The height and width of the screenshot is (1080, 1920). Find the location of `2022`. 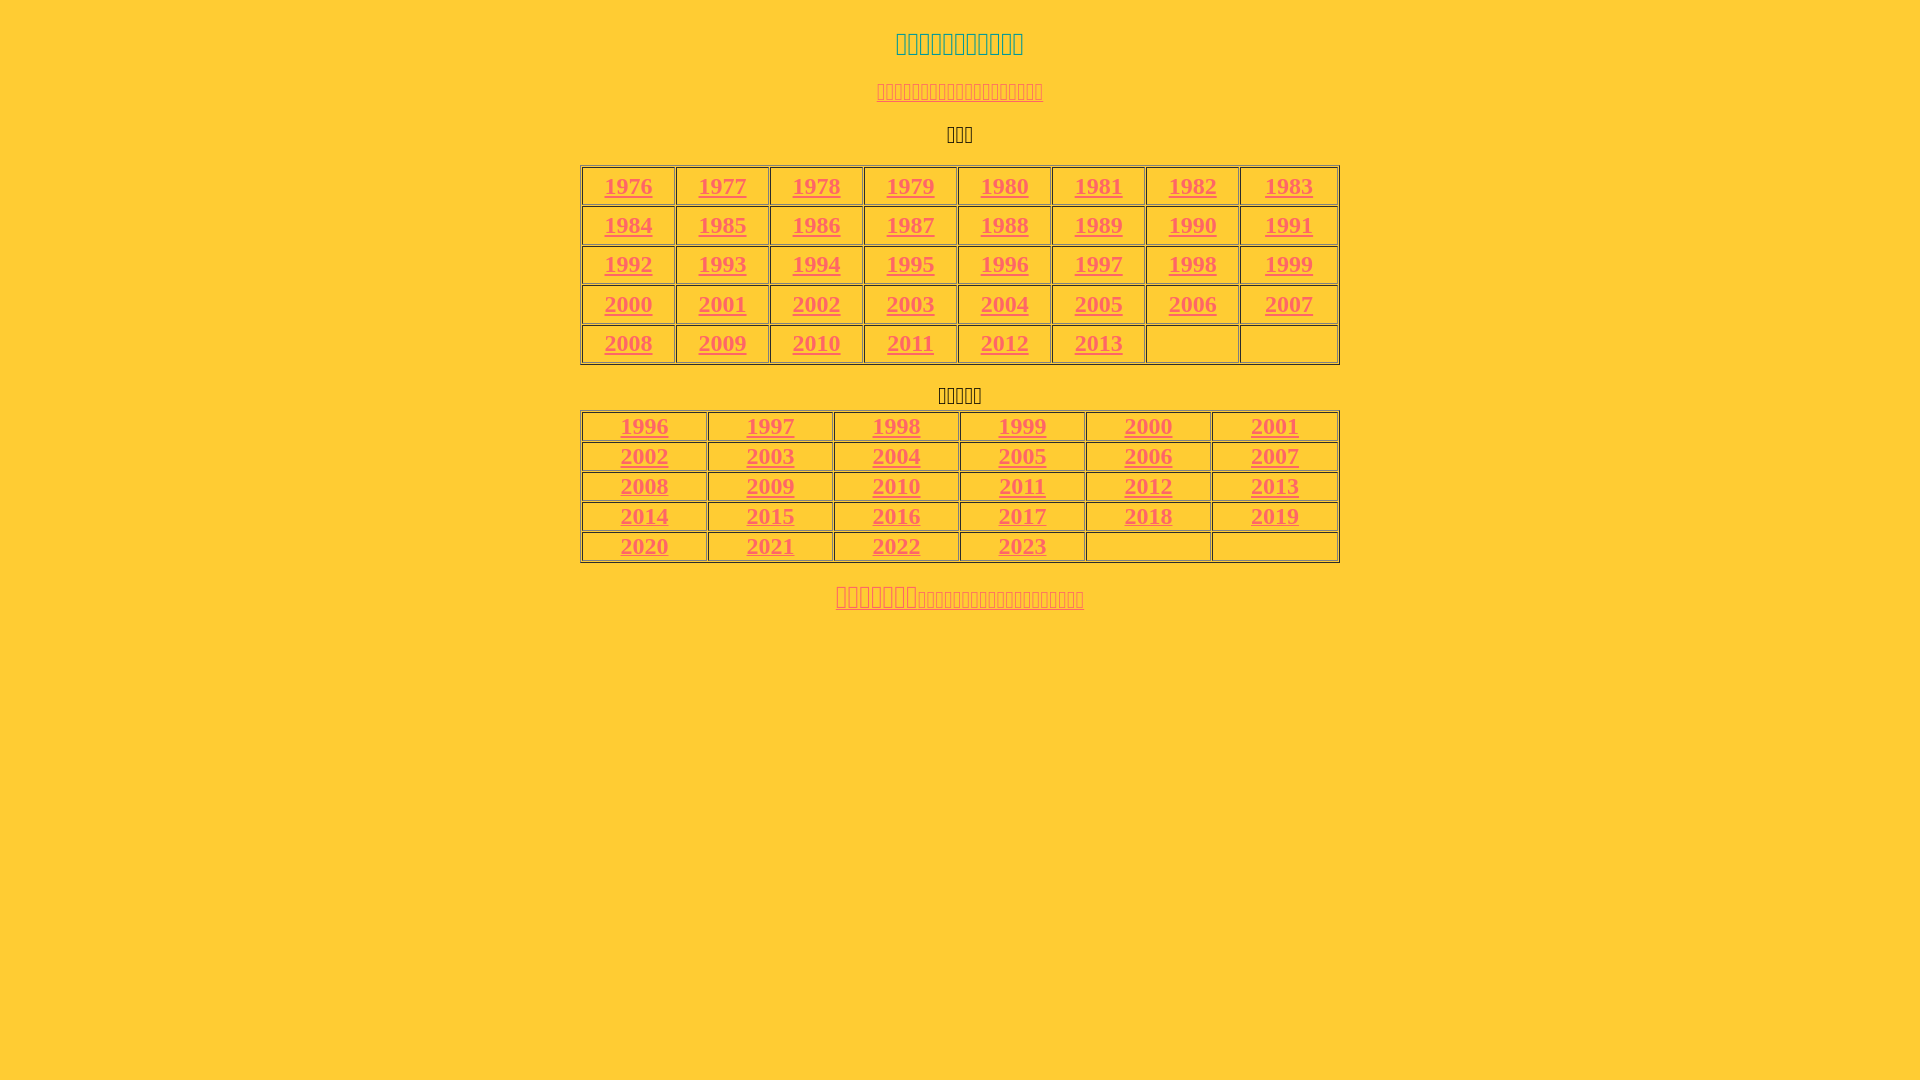

2022 is located at coordinates (896, 548).